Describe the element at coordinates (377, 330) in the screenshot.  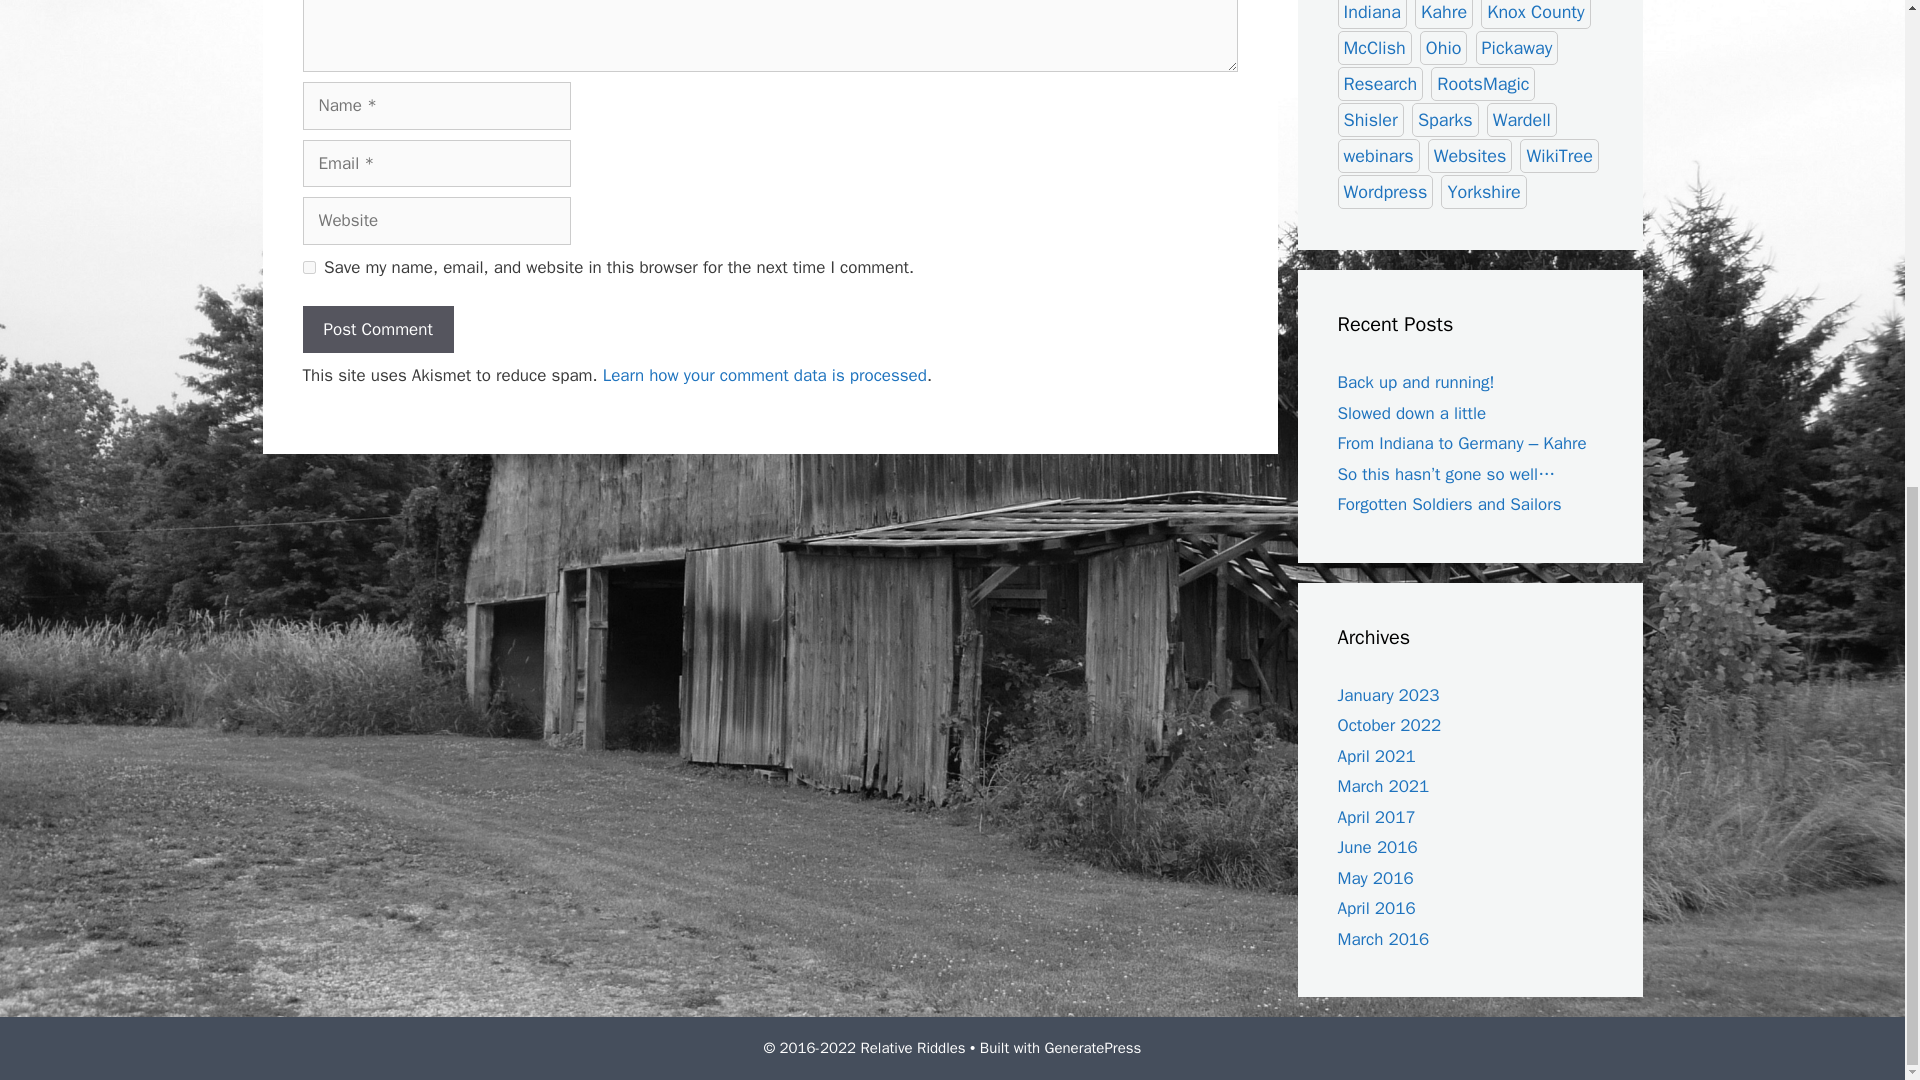
I see `Post Comment` at that location.